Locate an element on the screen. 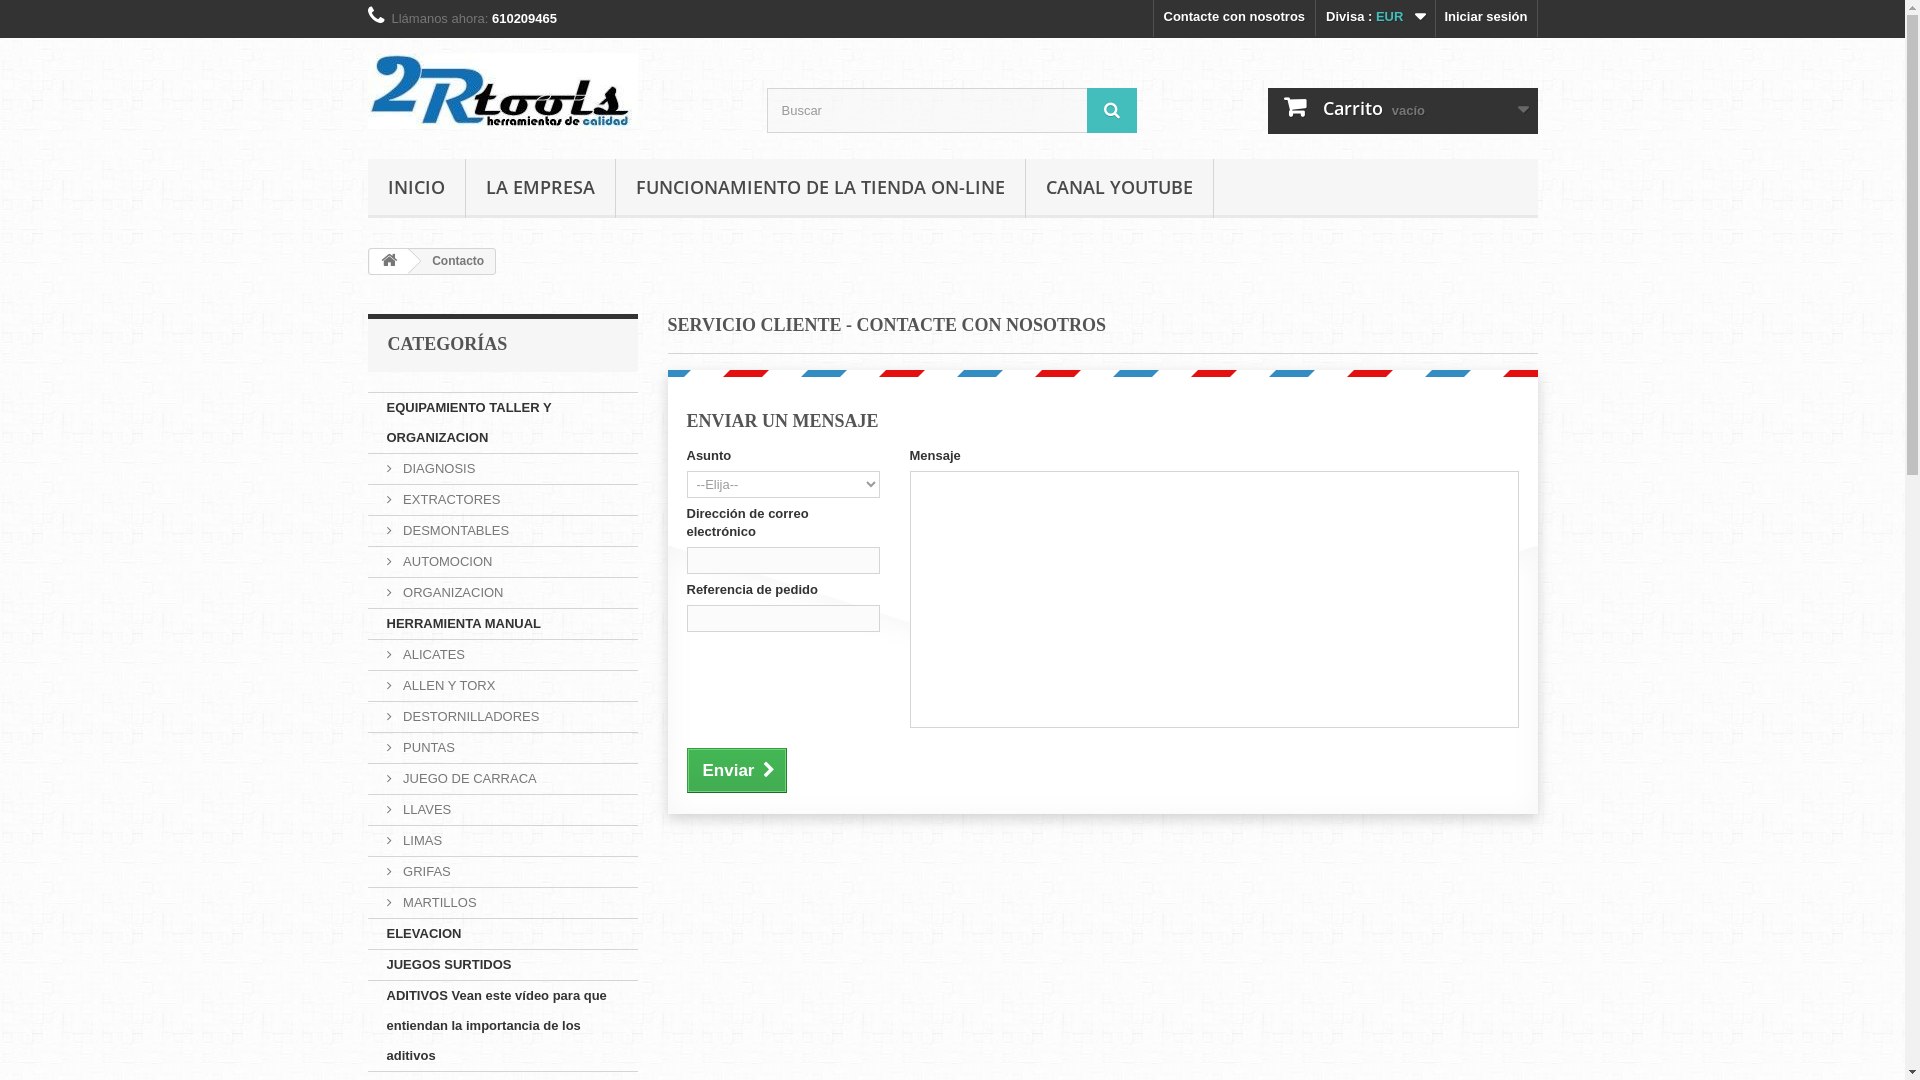 The width and height of the screenshot is (1920, 1080). ORGANIZACION is located at coordinates (503, 594).